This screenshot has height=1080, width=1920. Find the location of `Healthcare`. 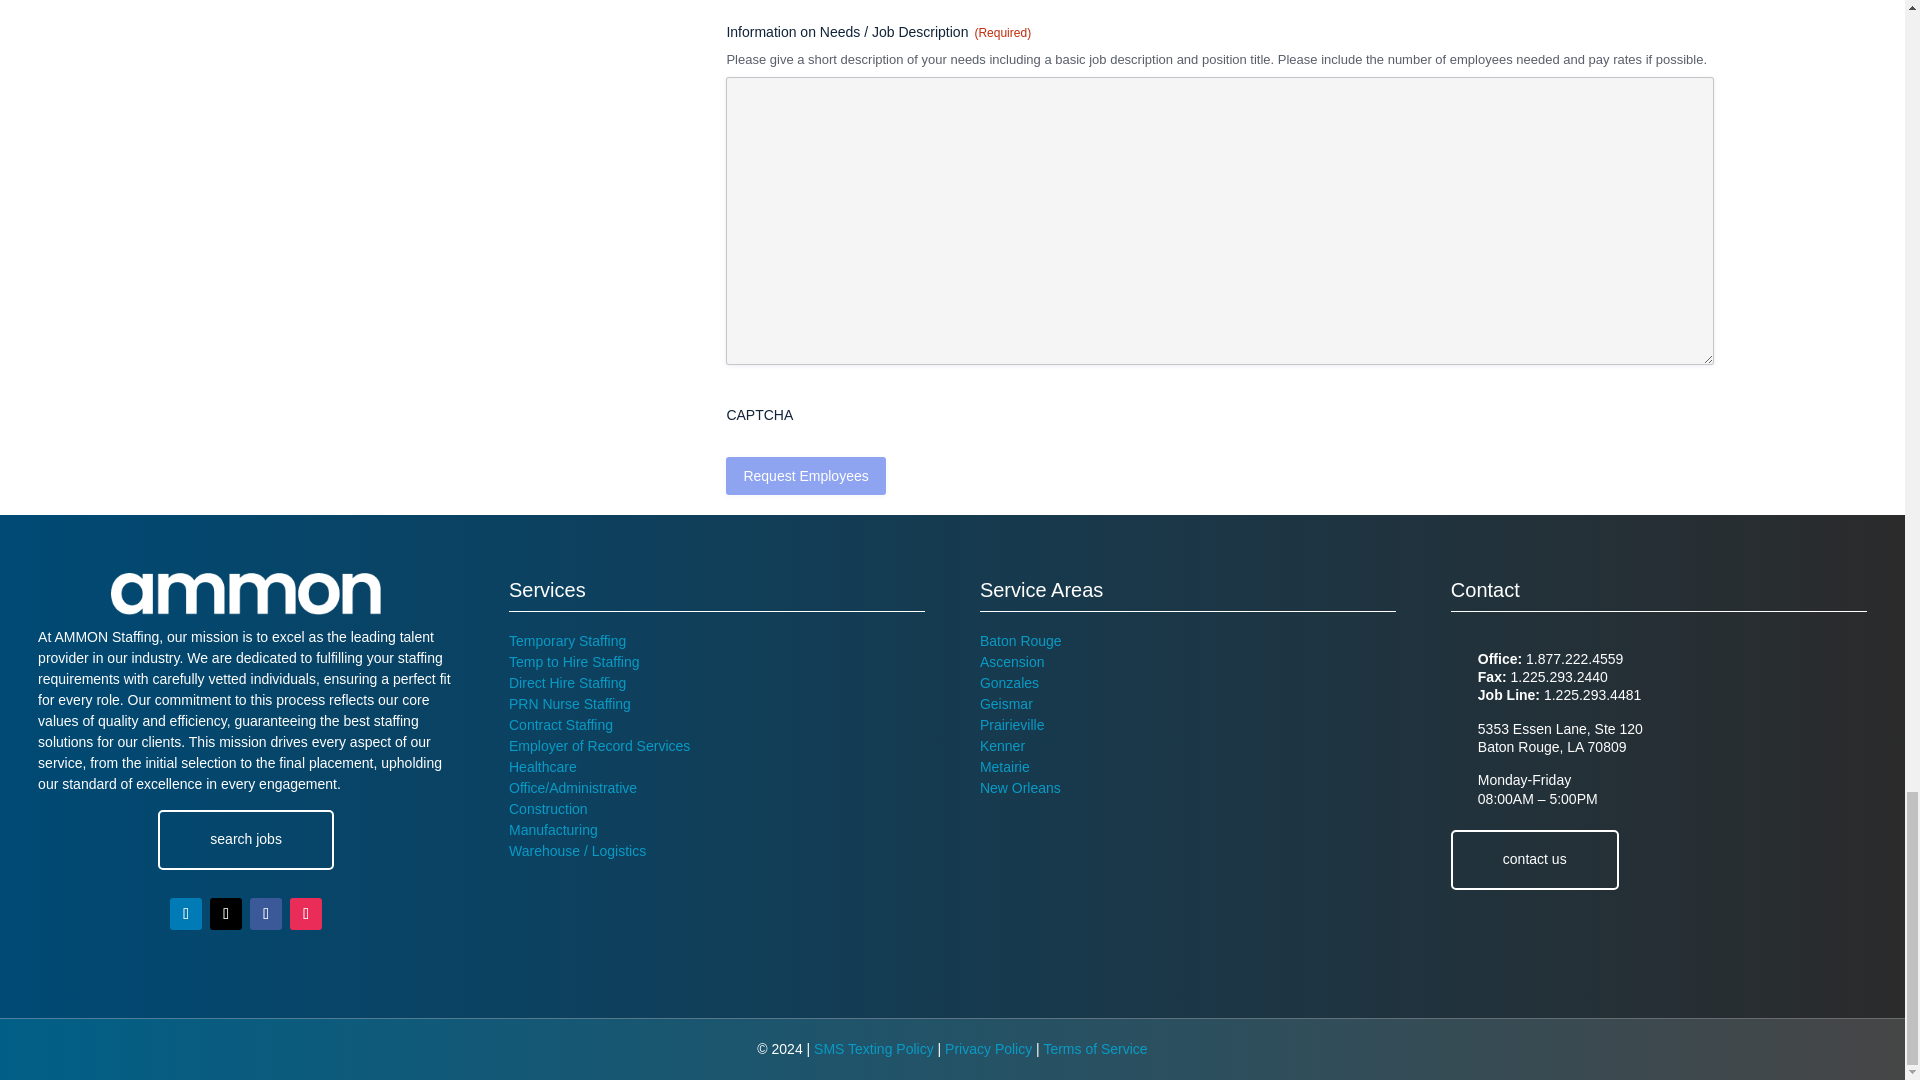

Healthcare is located at coordinates (542, 767).